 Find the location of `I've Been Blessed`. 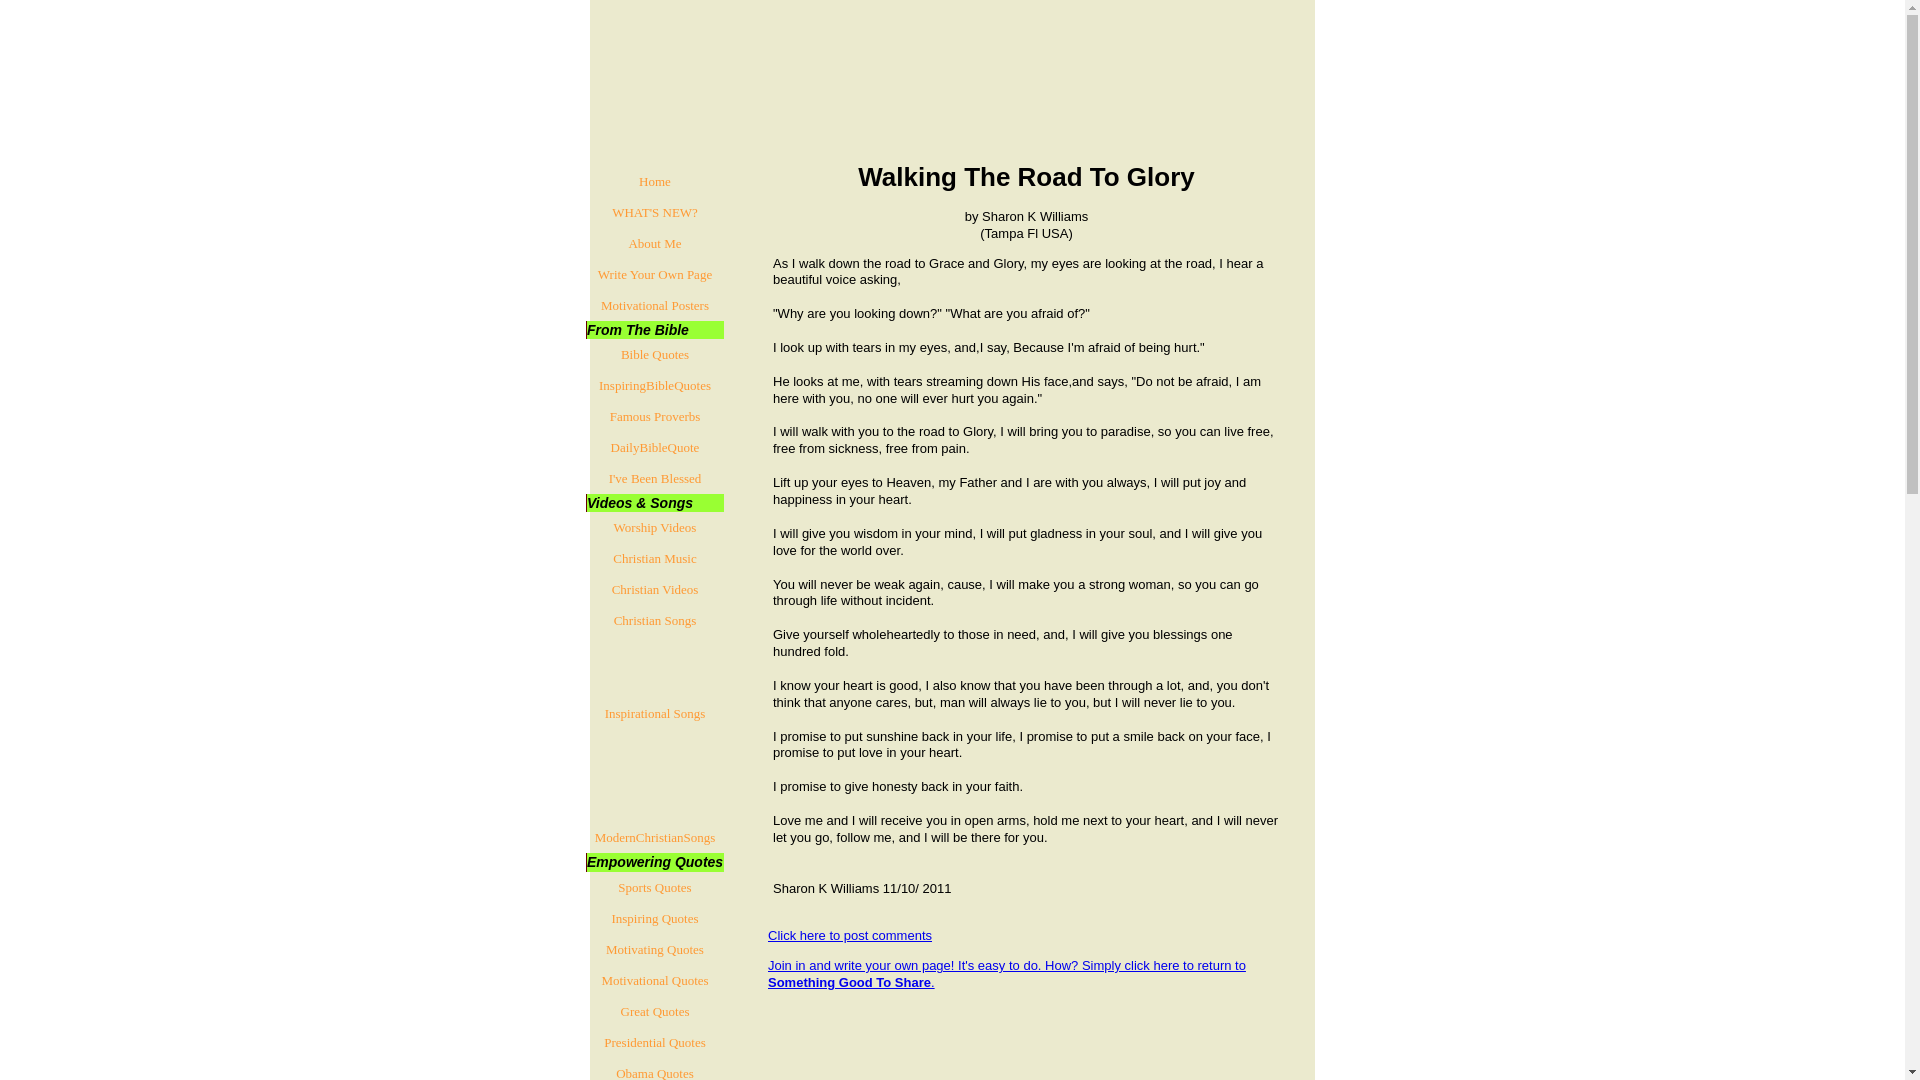

I've Been Blessed is located at coordinates (654, 478).